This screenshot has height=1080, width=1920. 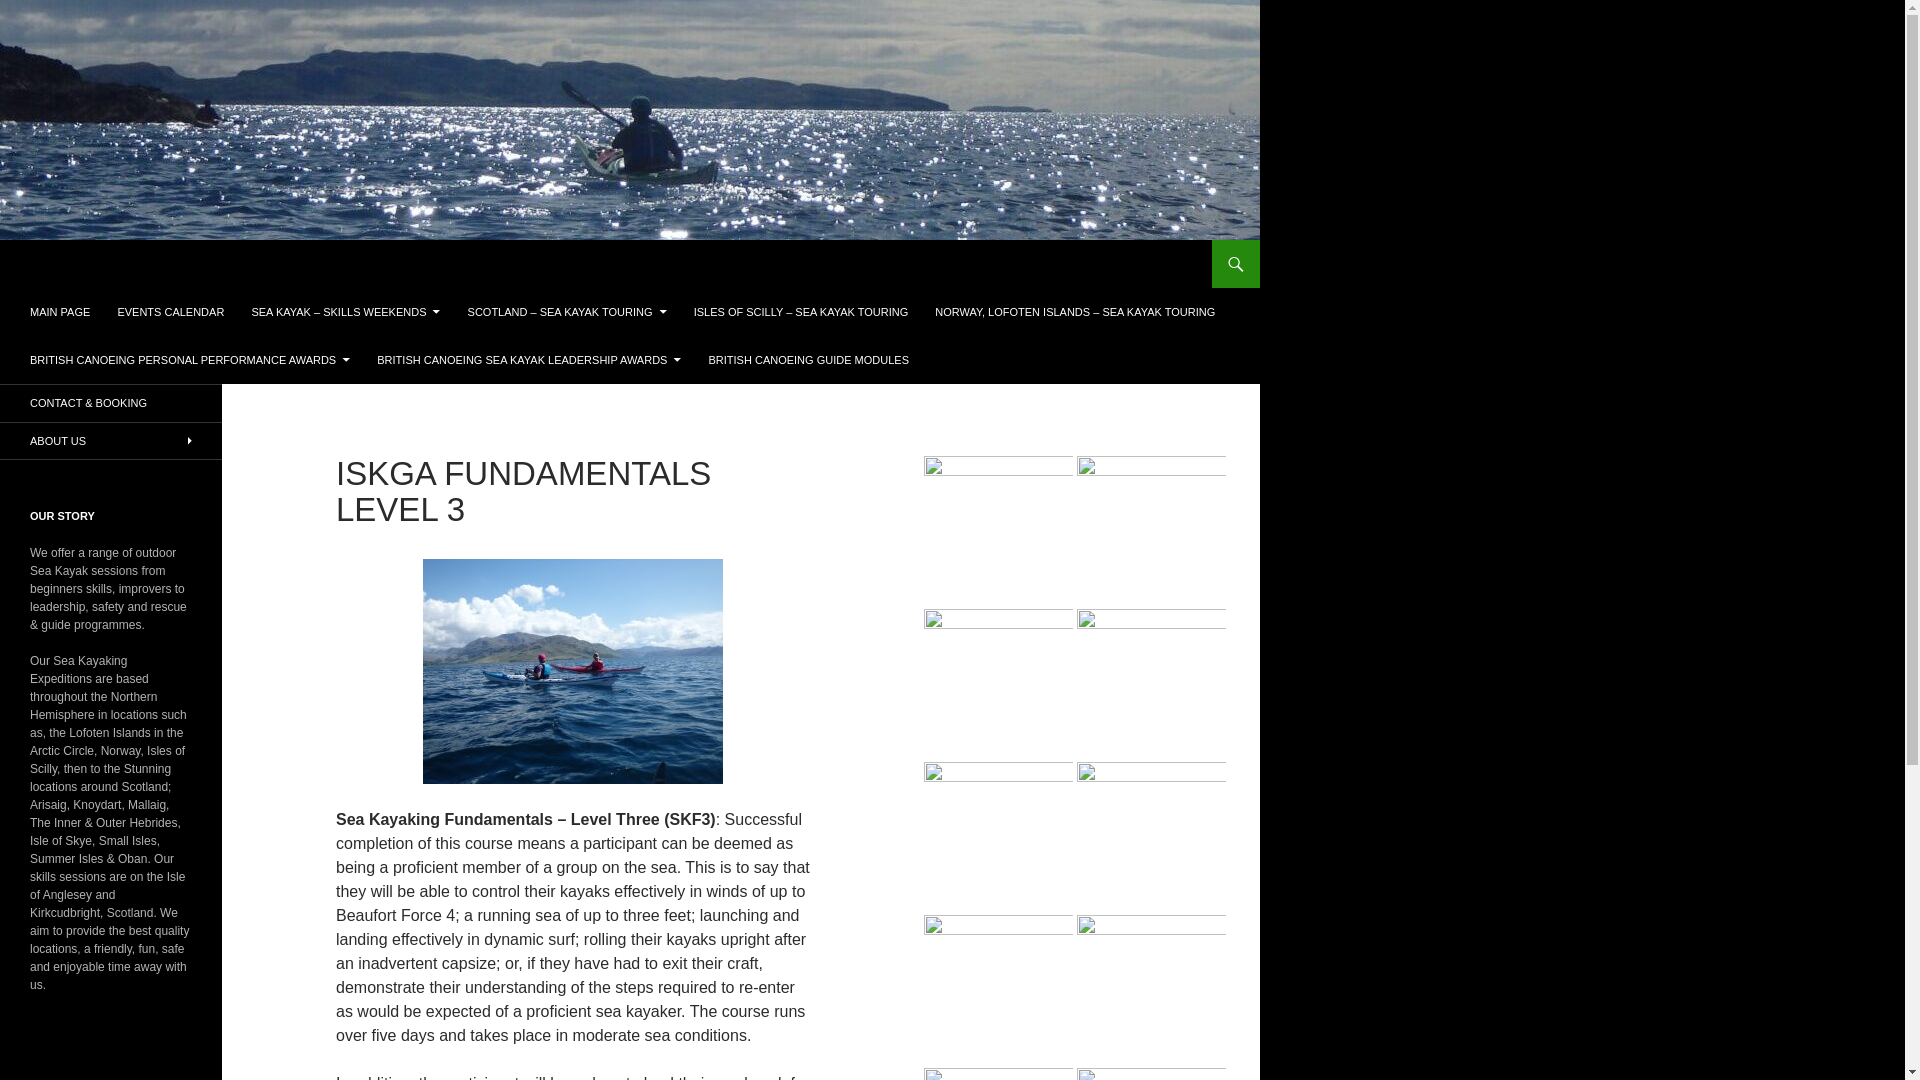 I want to click on BRITISH CANOEING GUIDE MODULES, so click(x=807, y=360).